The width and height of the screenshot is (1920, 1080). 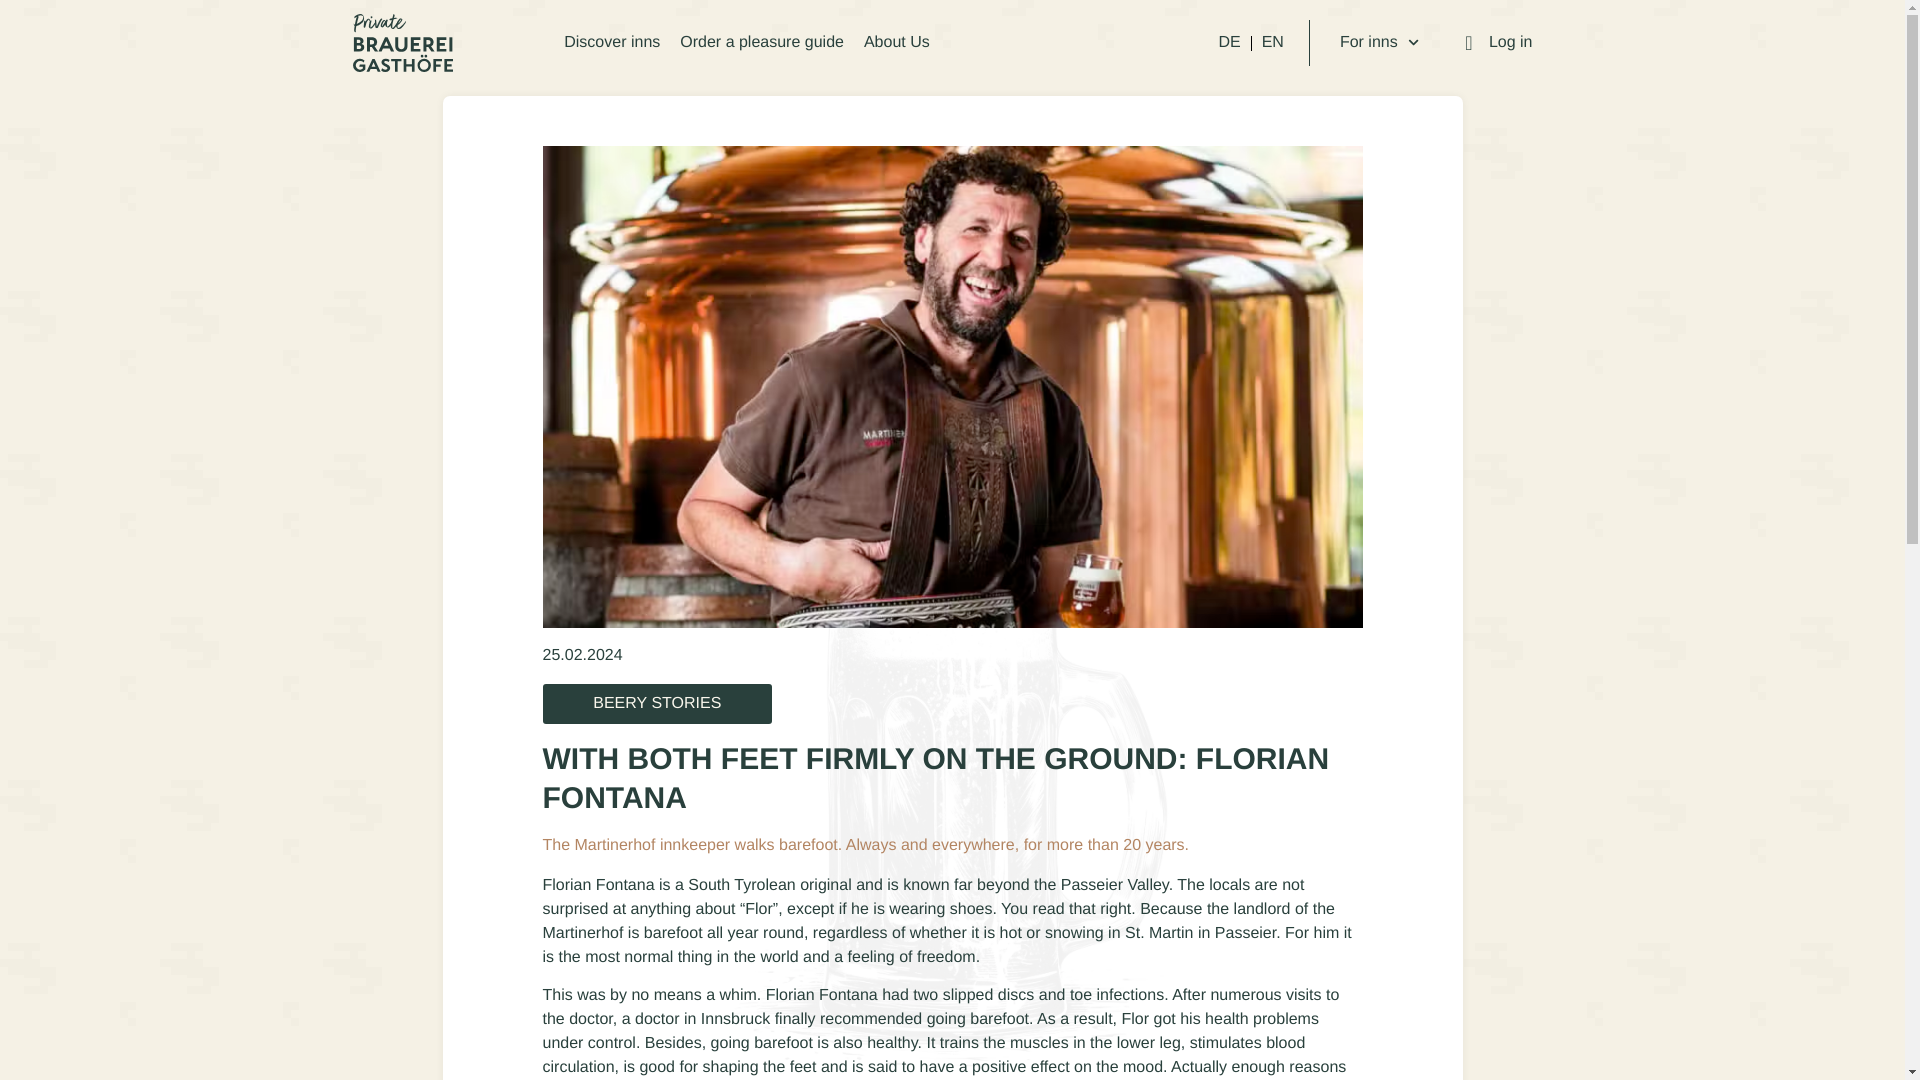 I want to click on EN, so click(x=1272, y=42).